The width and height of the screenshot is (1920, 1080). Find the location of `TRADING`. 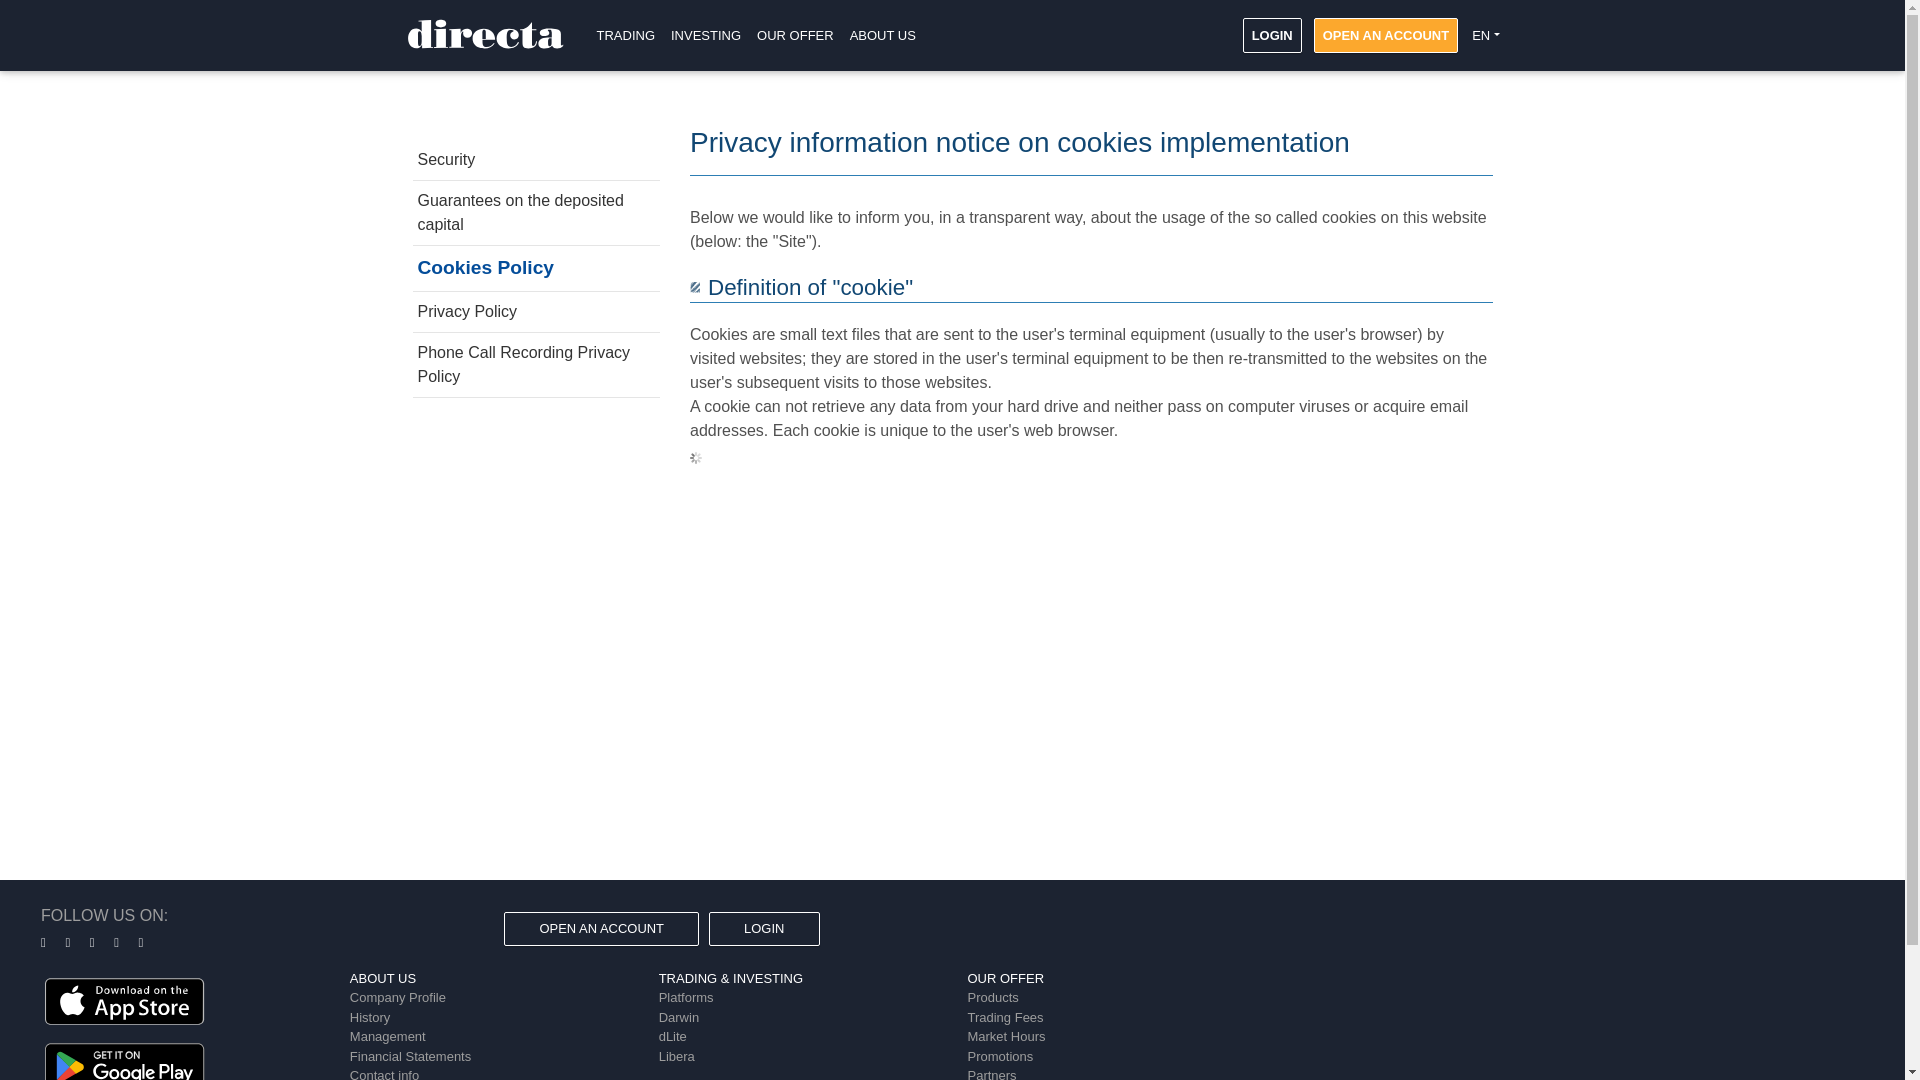

TRADING is located at coordinates (624, 36).